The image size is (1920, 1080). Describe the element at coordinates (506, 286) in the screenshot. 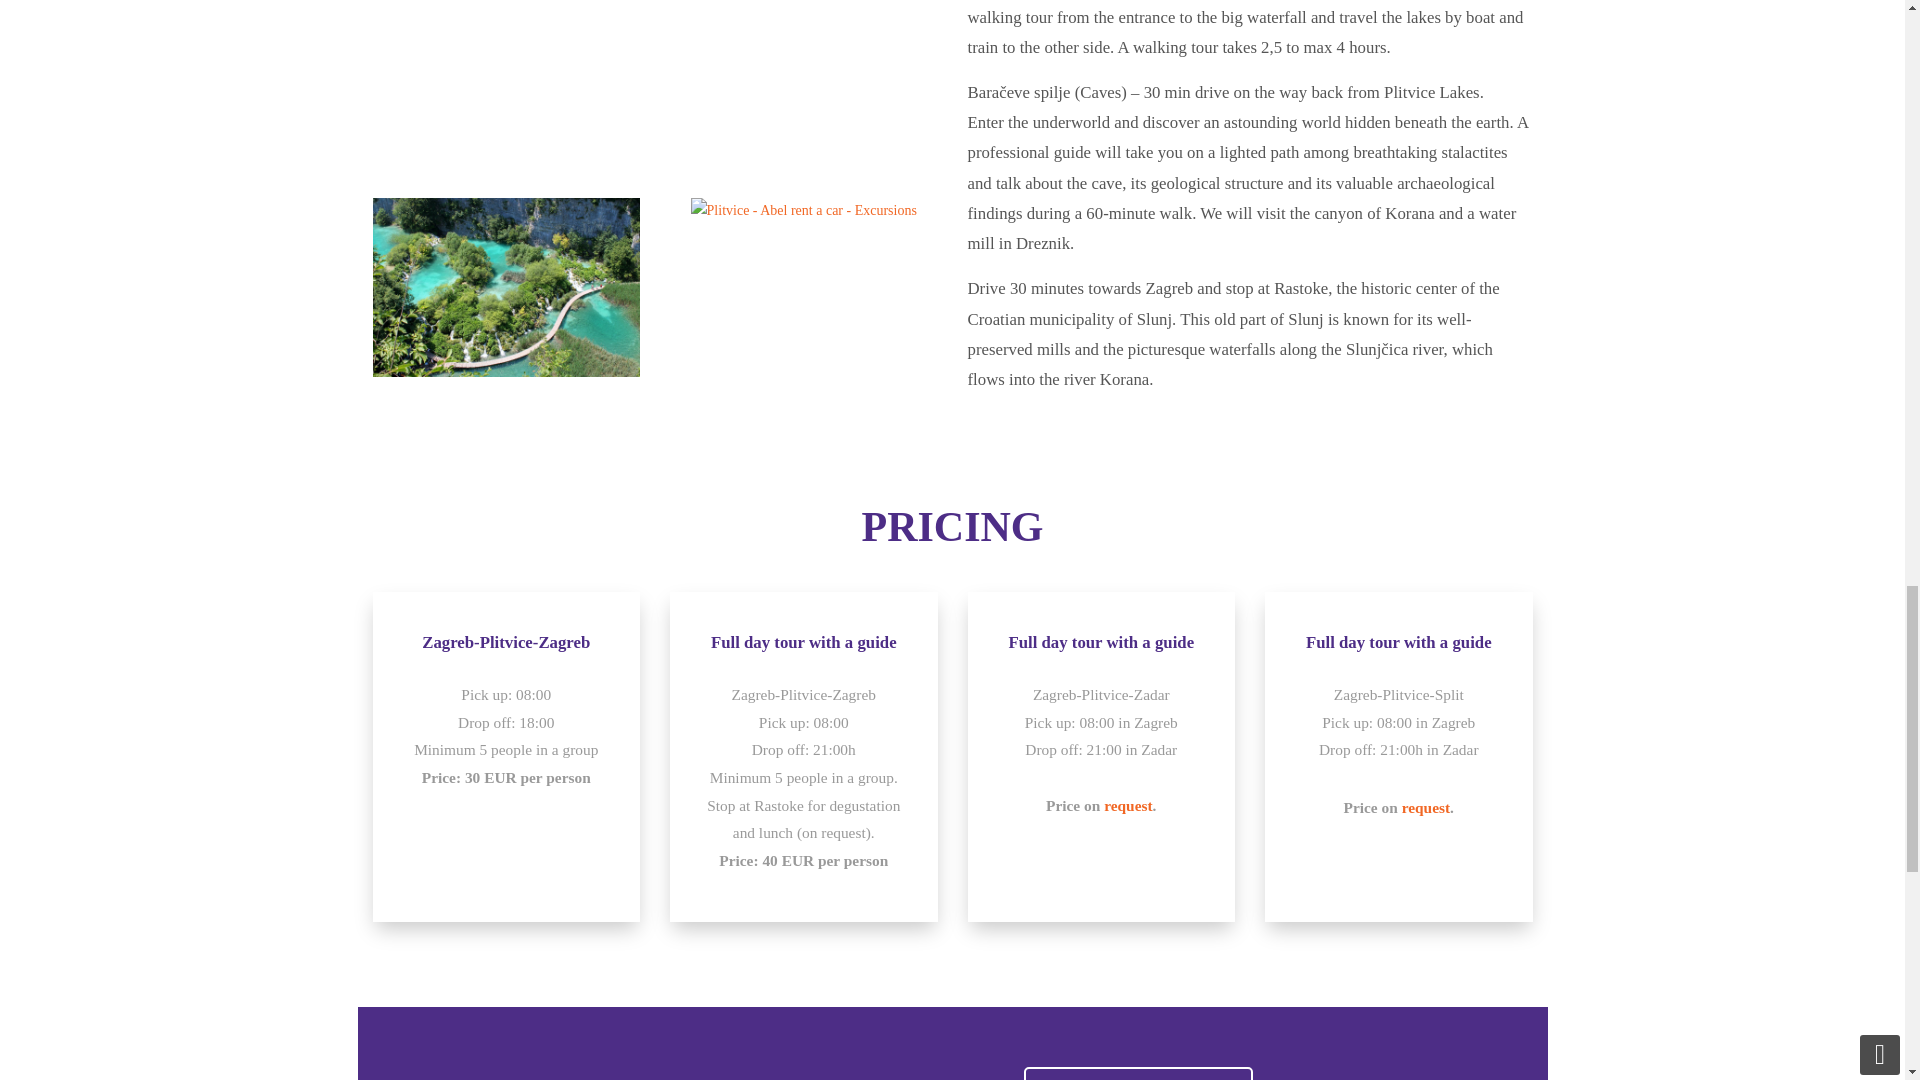

I see `Plitvice - Abel rent a car - Excursions` at that location.